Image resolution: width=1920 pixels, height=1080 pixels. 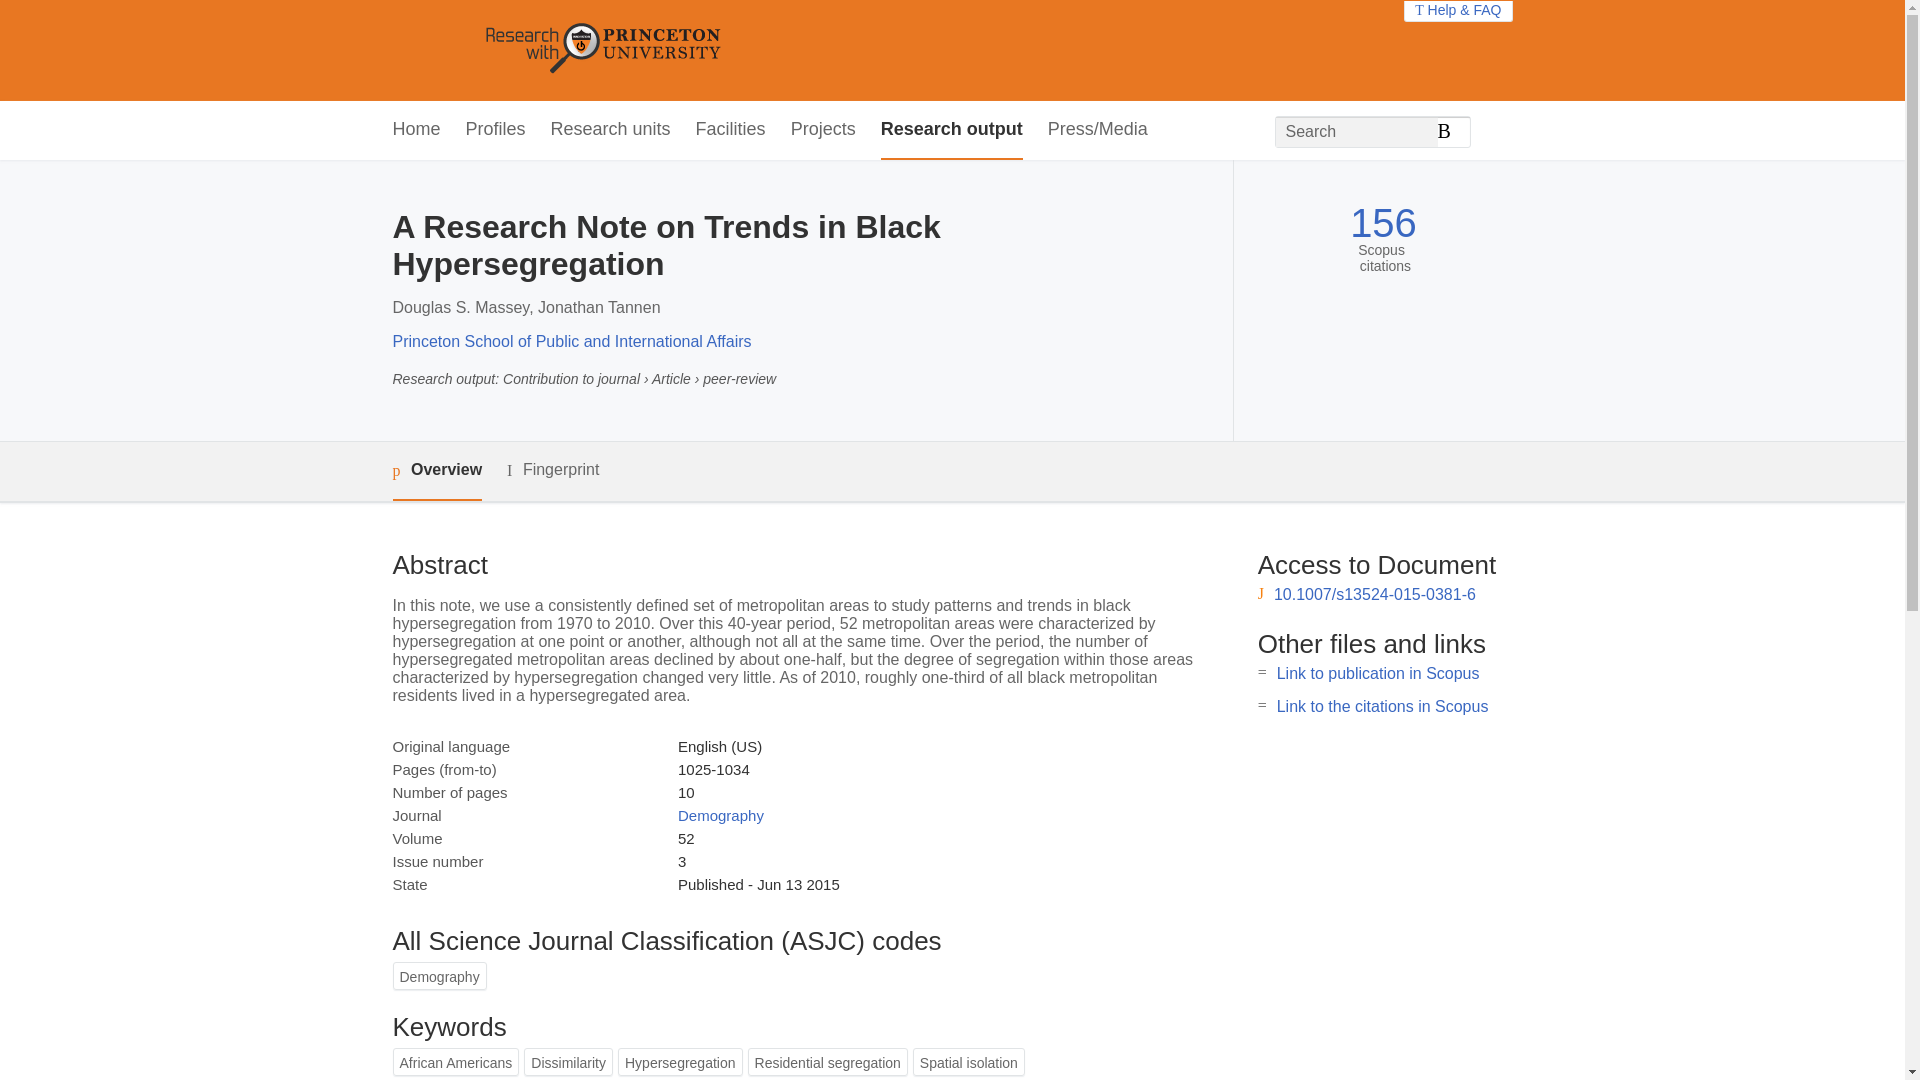 I want to click on Princeton University Home, so click(x=748, y=50).